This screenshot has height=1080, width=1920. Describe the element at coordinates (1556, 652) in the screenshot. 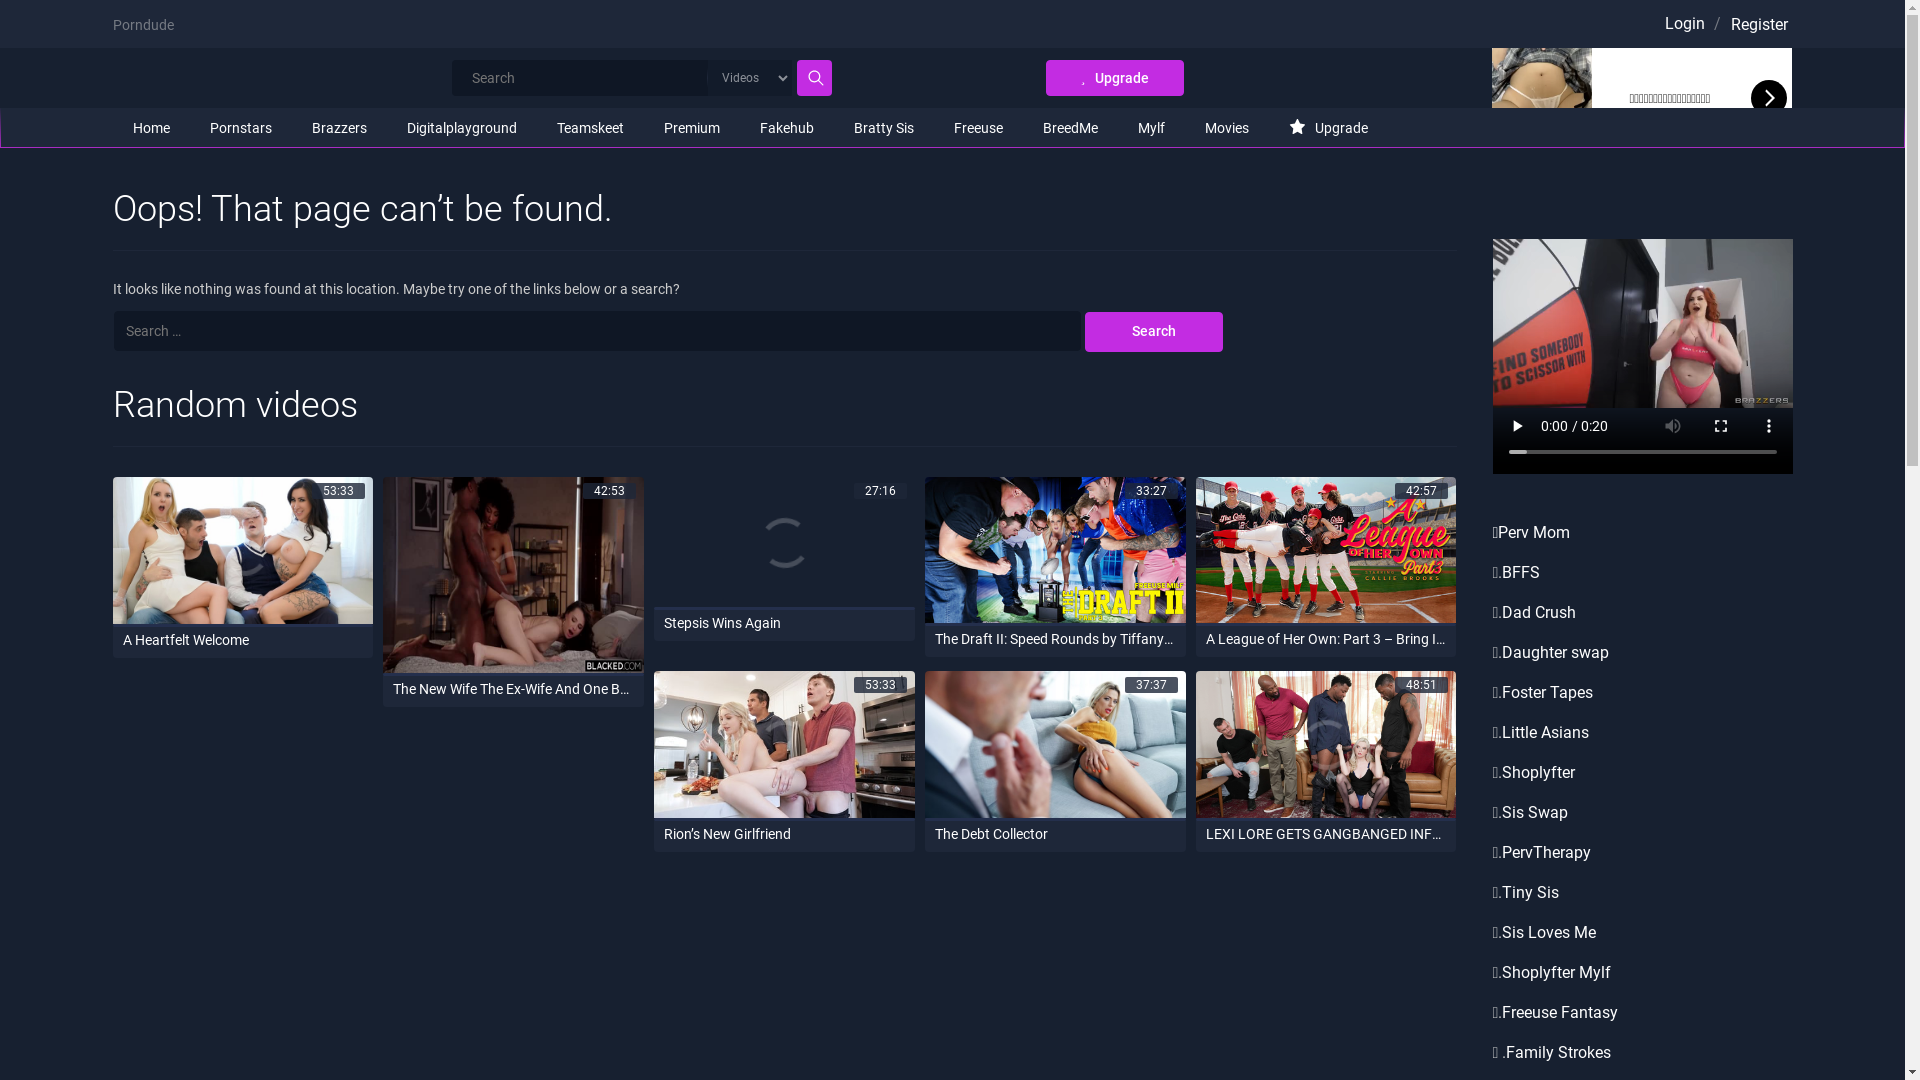

I see `Daughter swap` at that location.